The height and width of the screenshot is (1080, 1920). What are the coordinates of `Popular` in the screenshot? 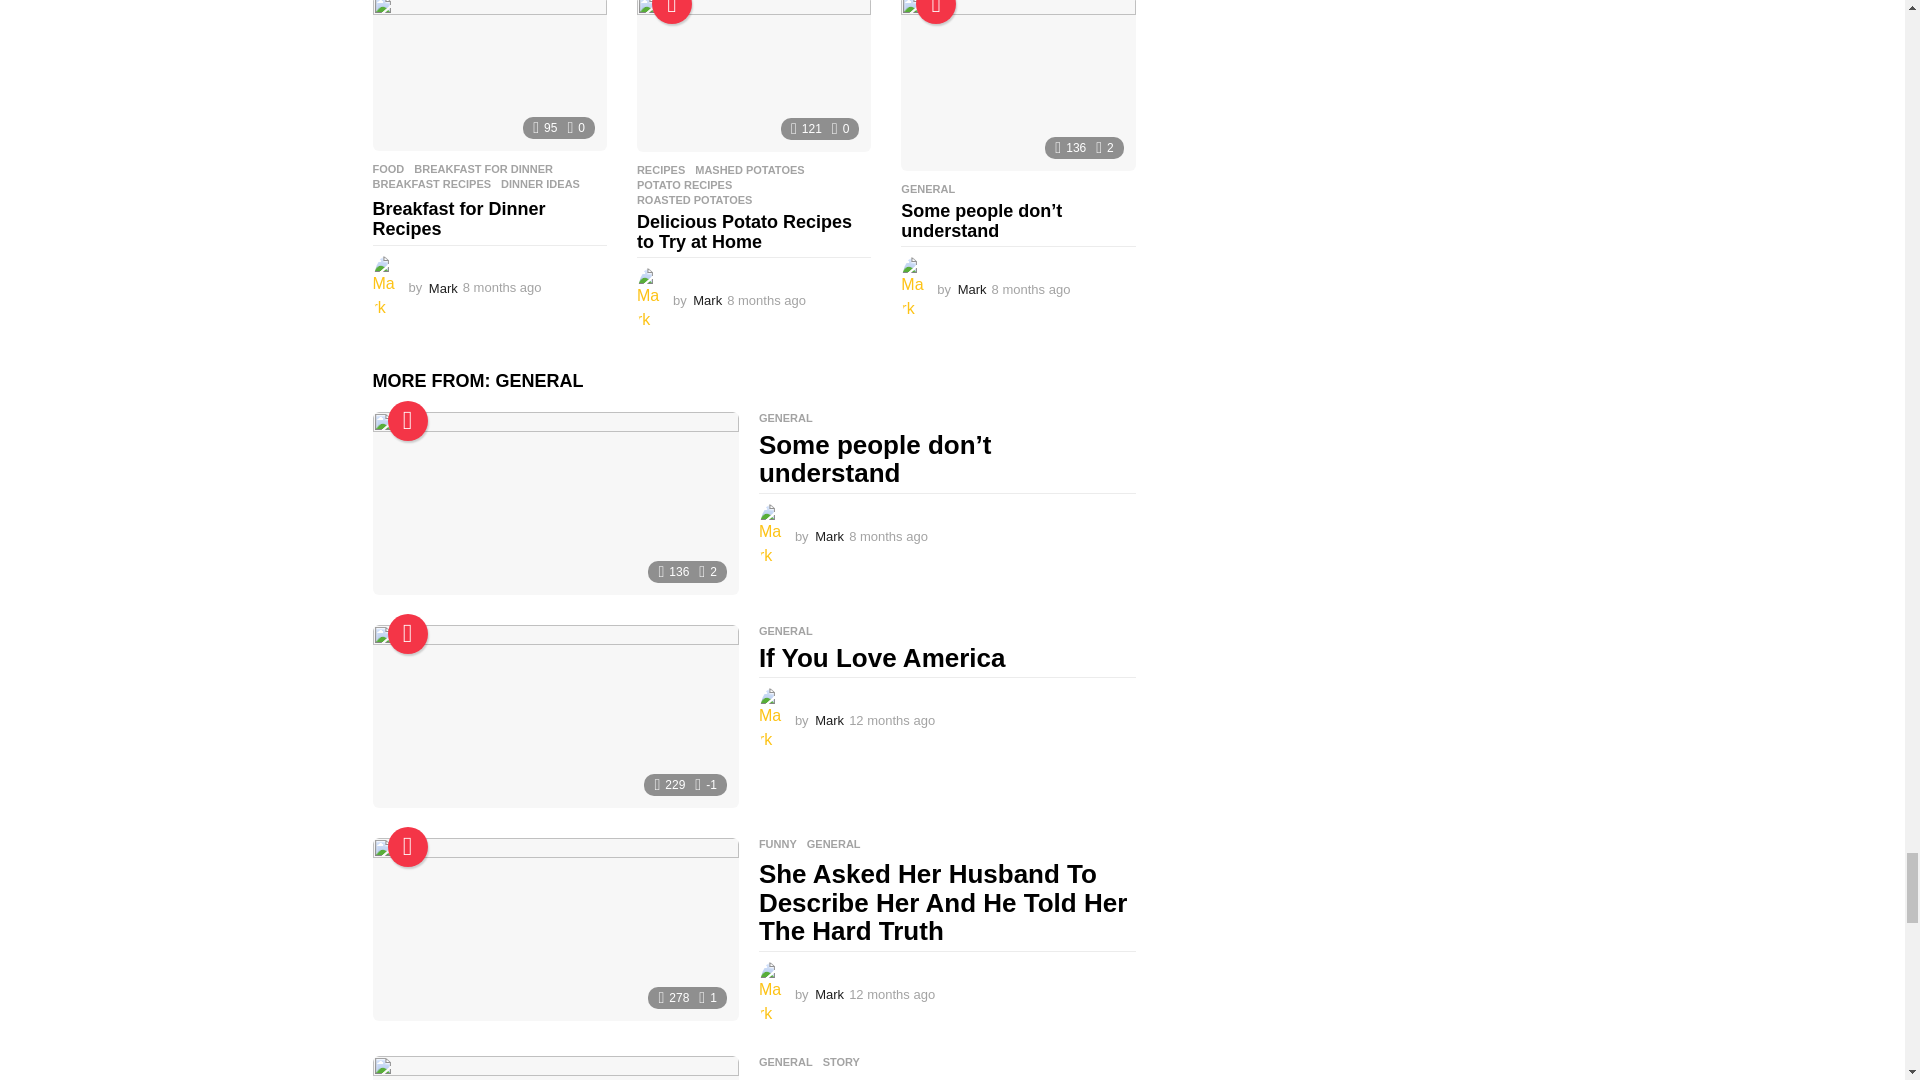 It's located at (672, 12).